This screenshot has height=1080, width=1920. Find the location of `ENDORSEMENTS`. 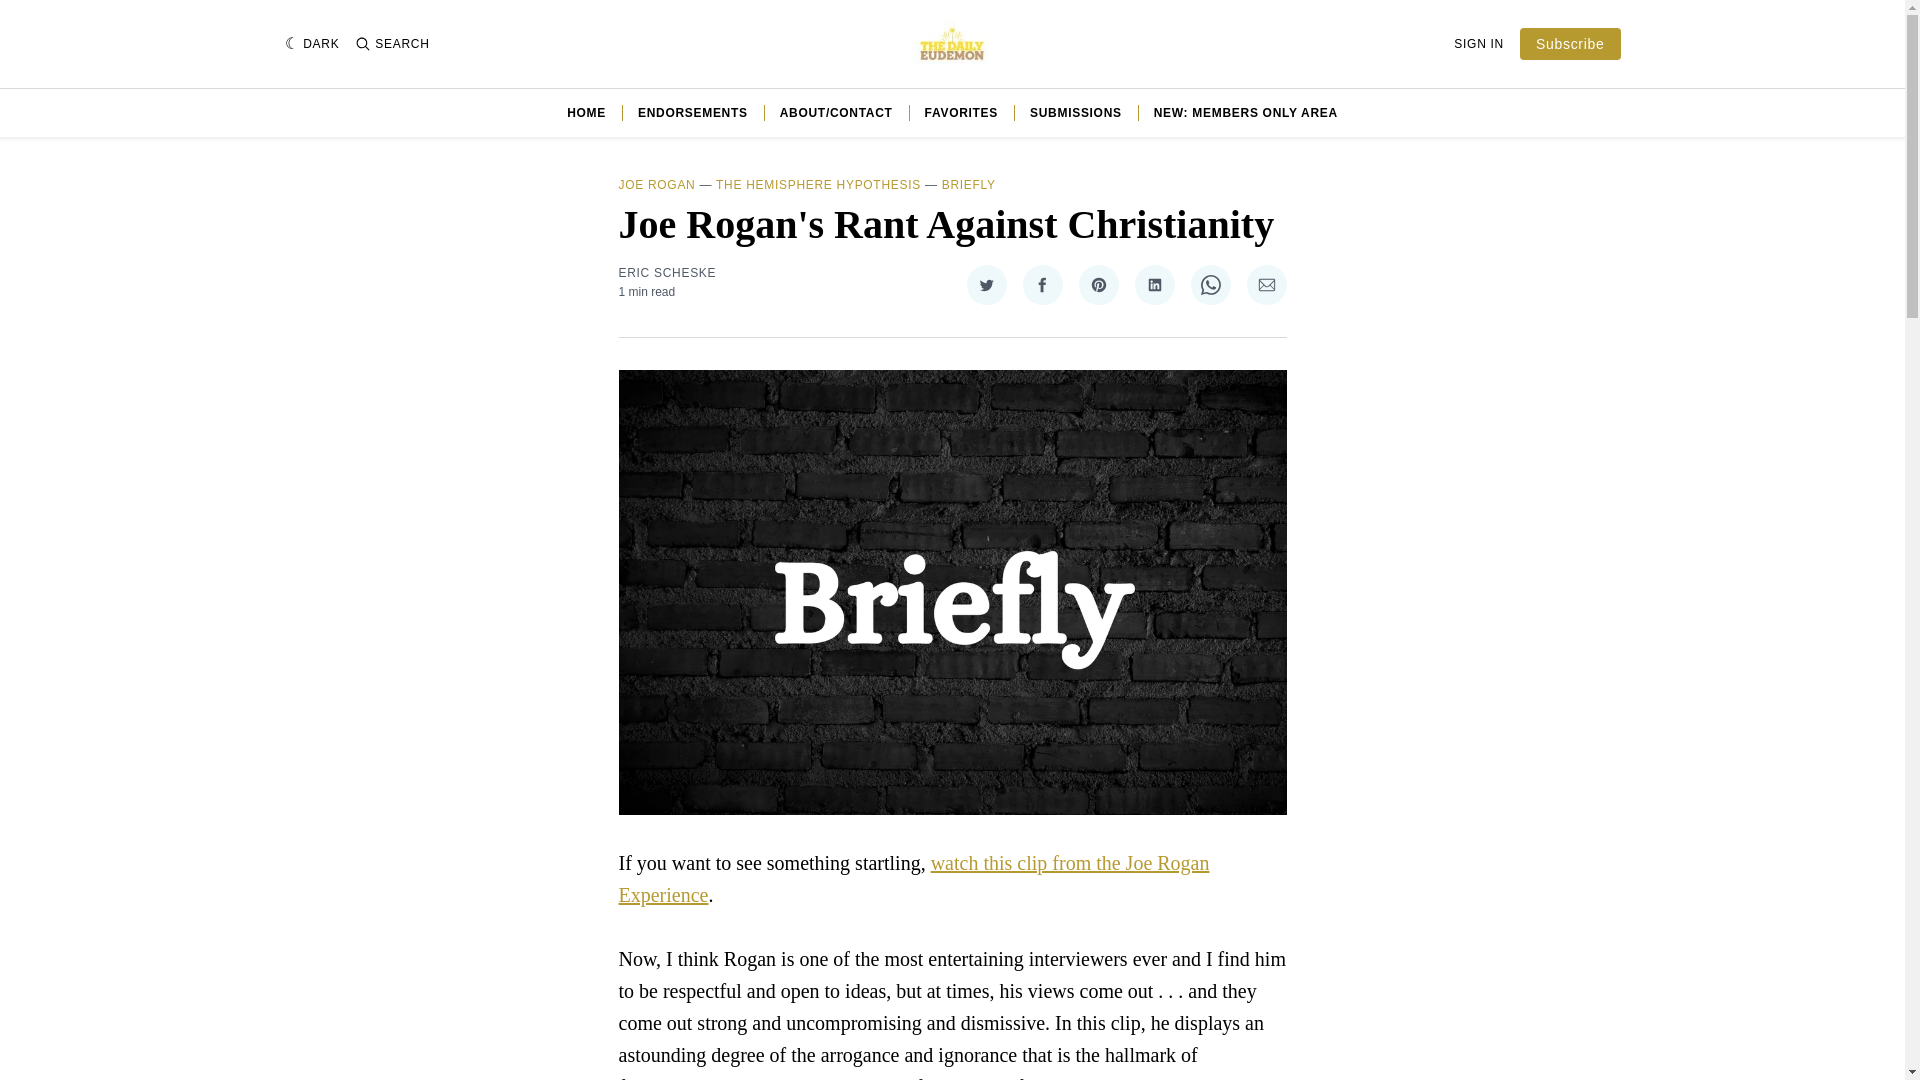

ENDORSEMENTS is located at coordinates (692, 112).